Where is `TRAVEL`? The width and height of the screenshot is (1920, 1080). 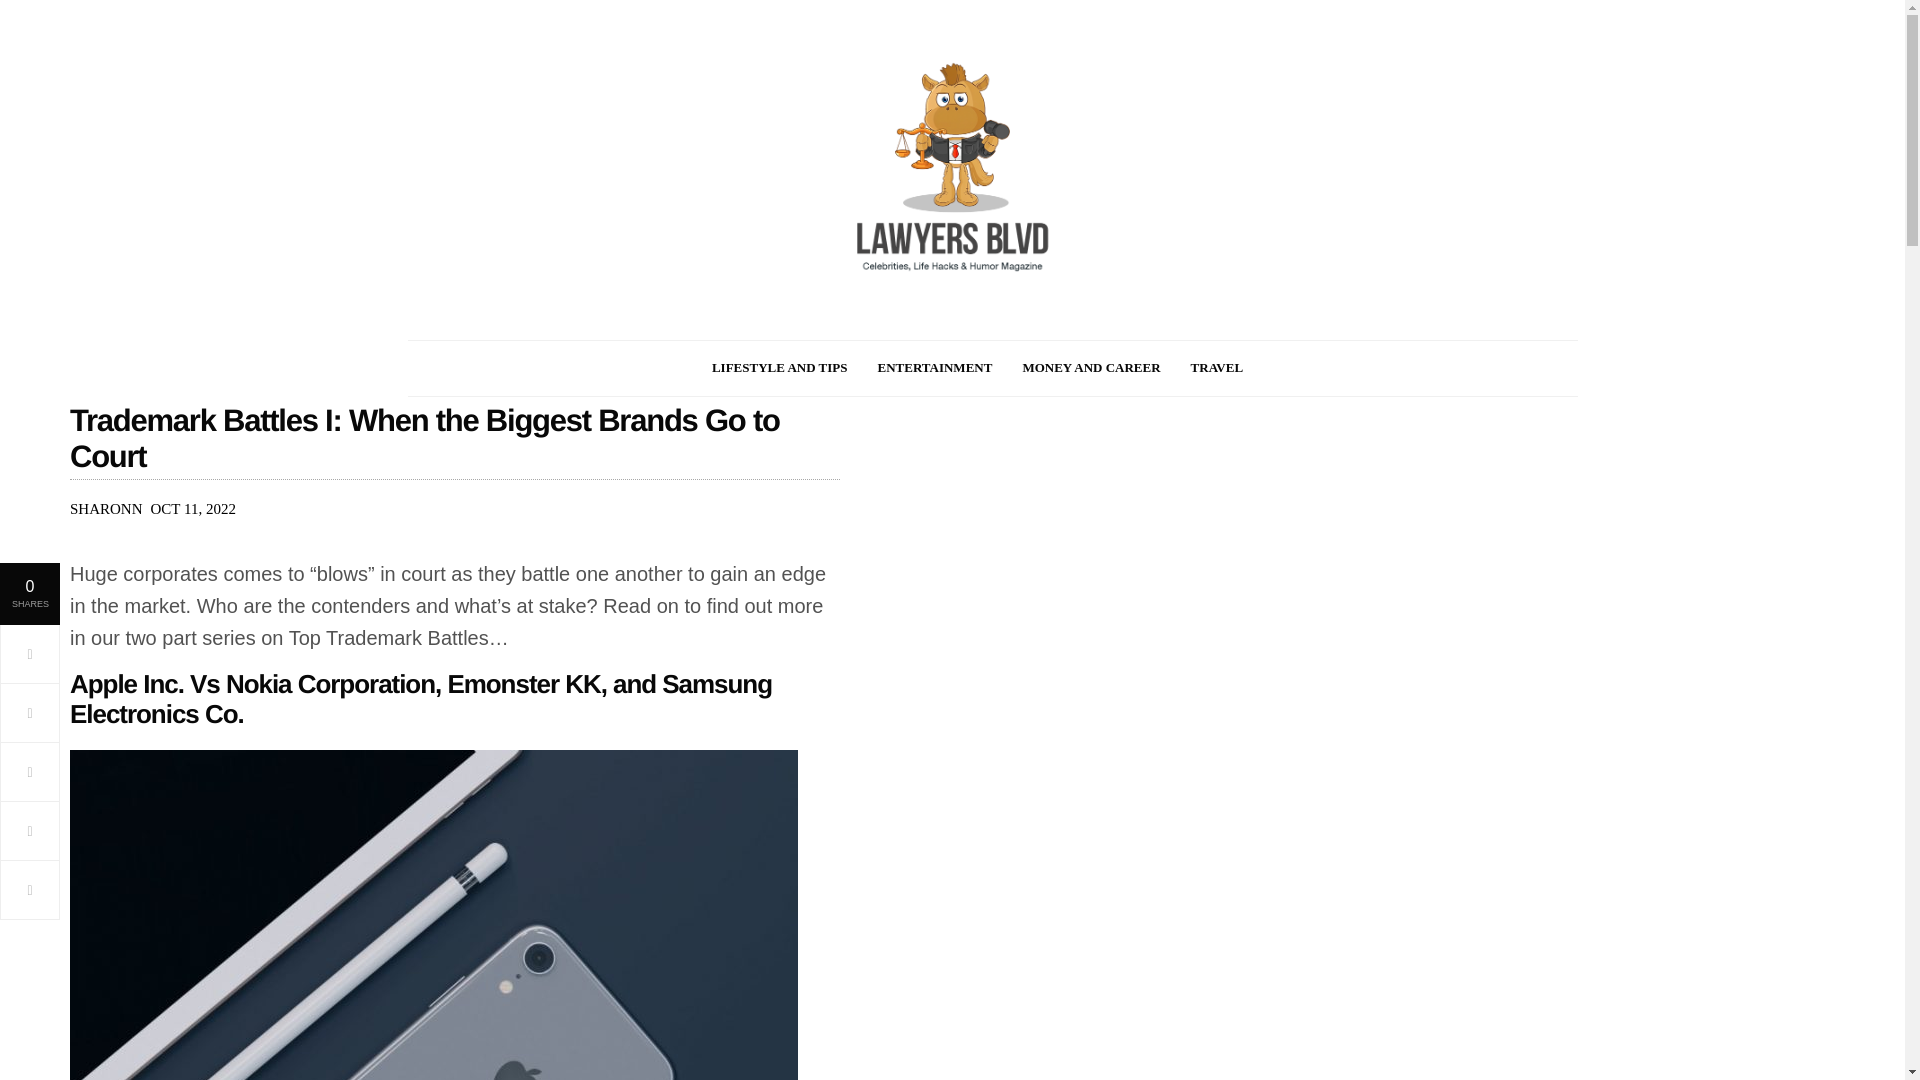 TRAVEL is located at coordinates (1217, 368).